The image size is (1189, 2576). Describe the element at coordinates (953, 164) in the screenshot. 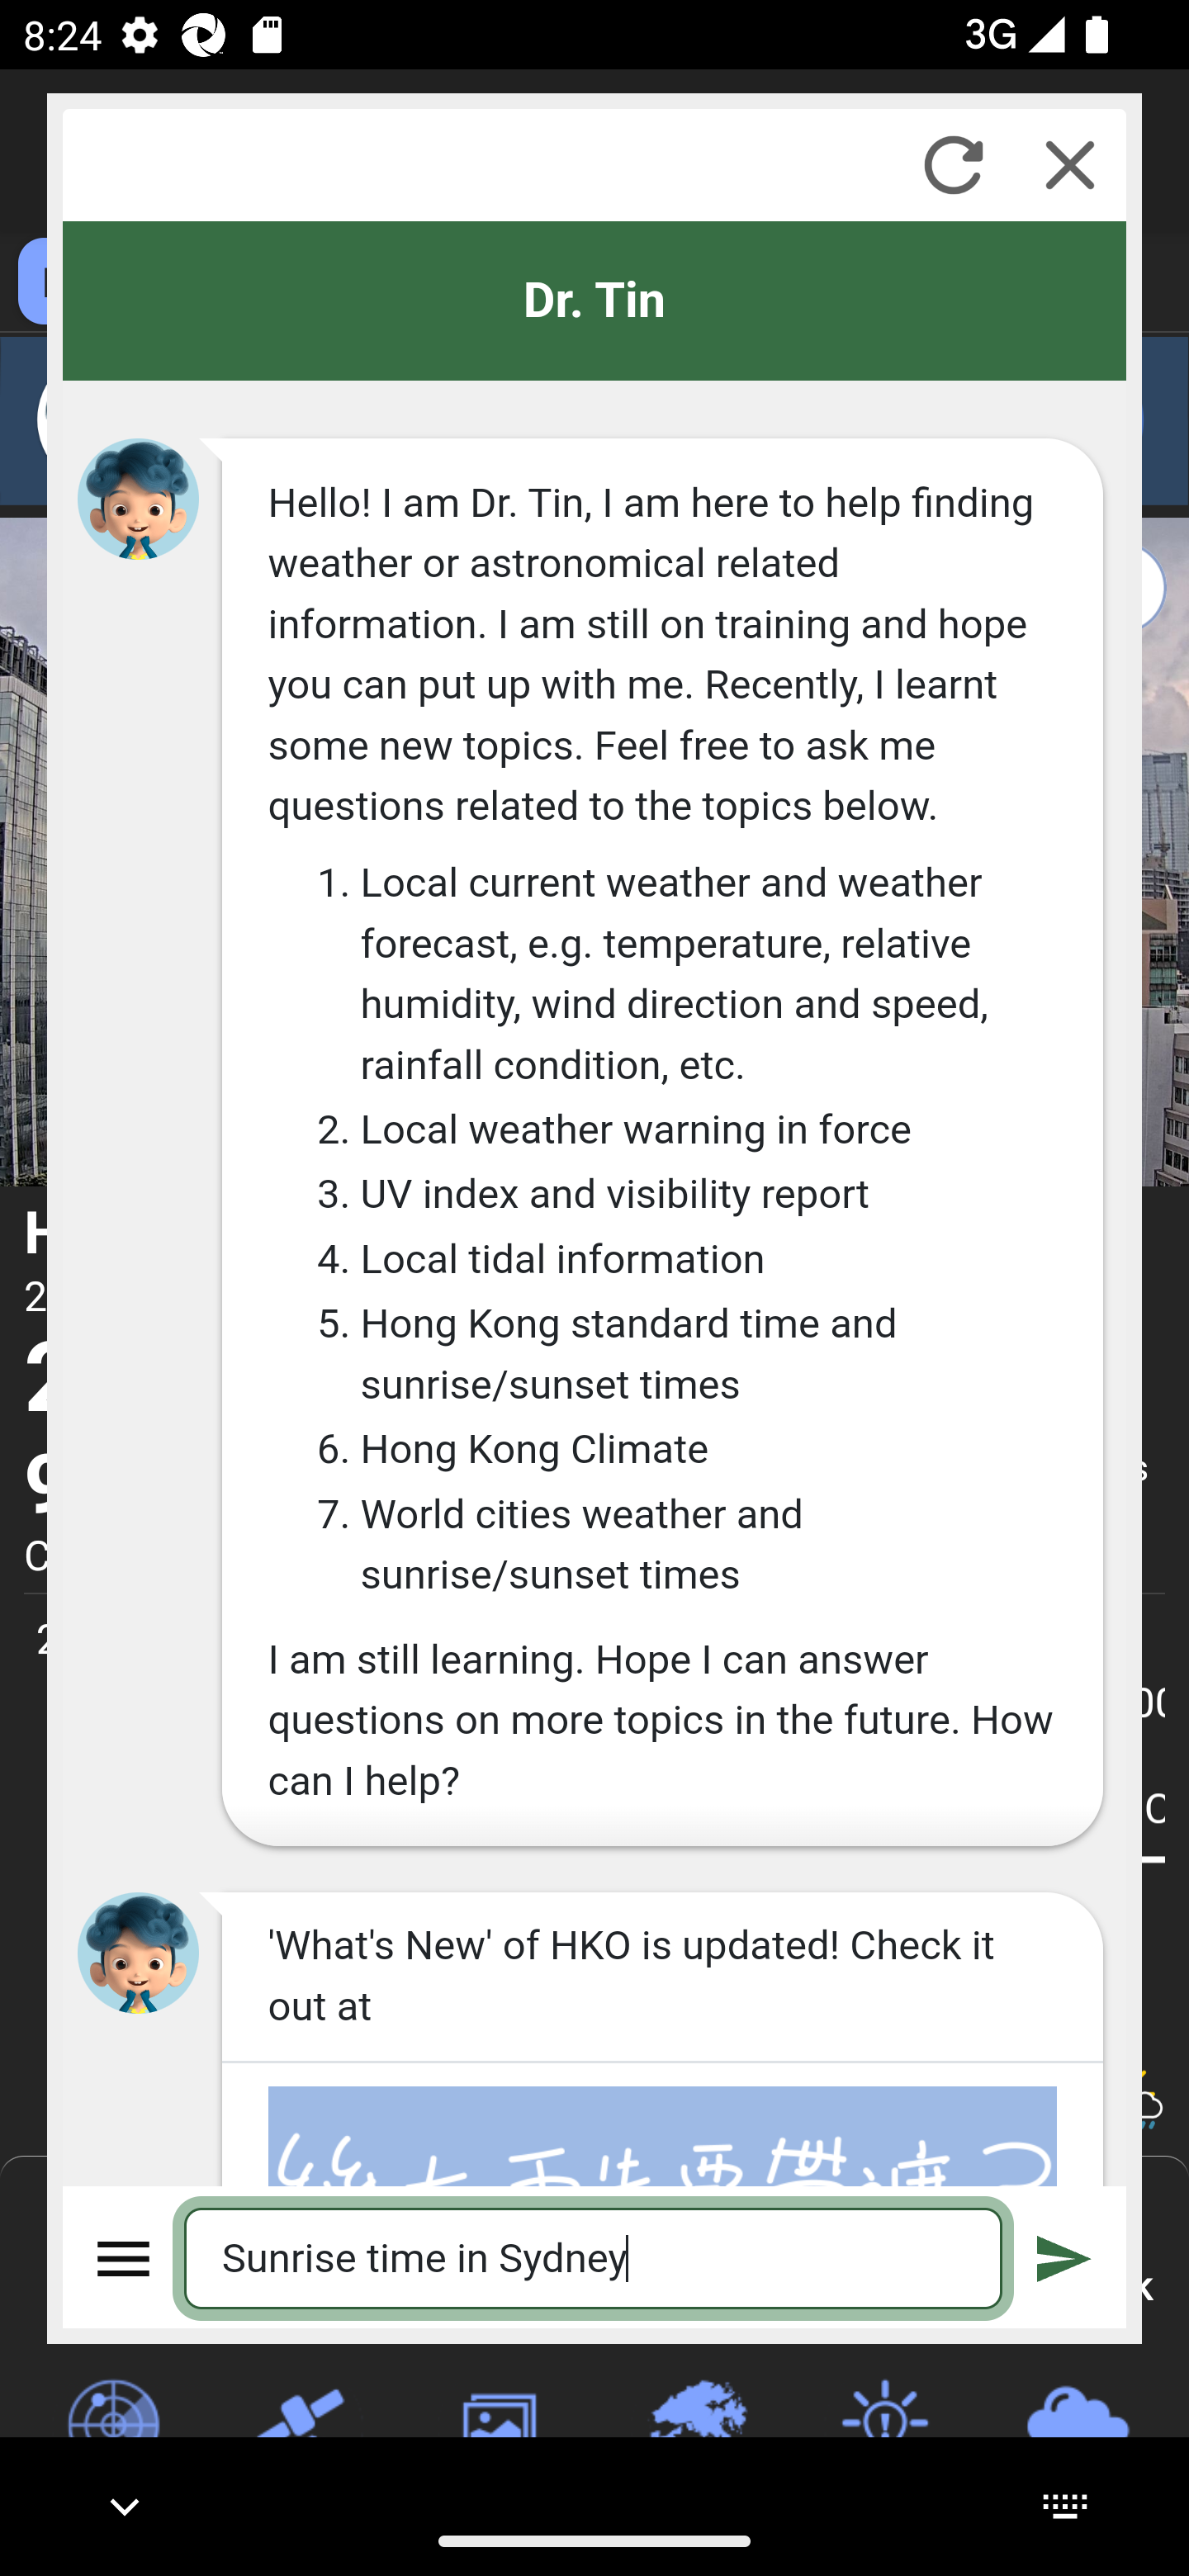

I see `Refresh` at that location.